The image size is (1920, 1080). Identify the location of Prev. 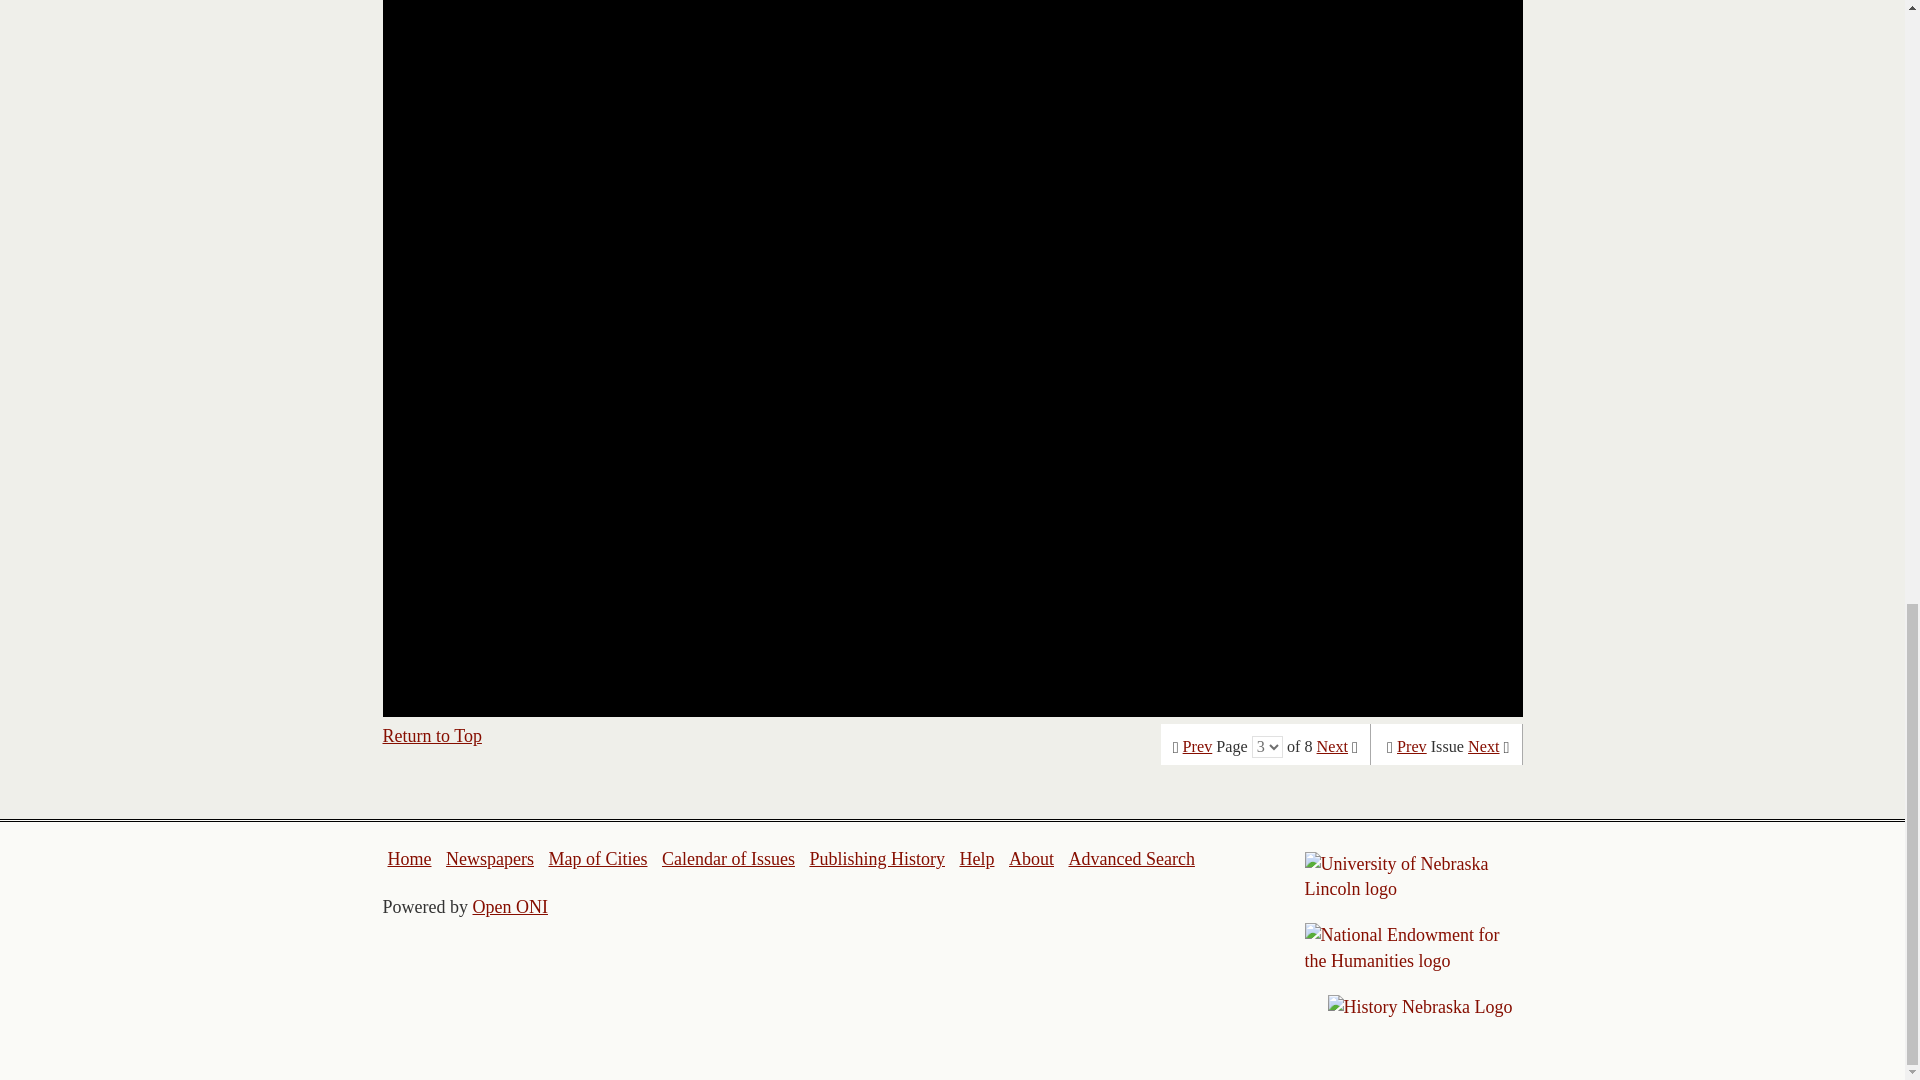
(1412, 746).